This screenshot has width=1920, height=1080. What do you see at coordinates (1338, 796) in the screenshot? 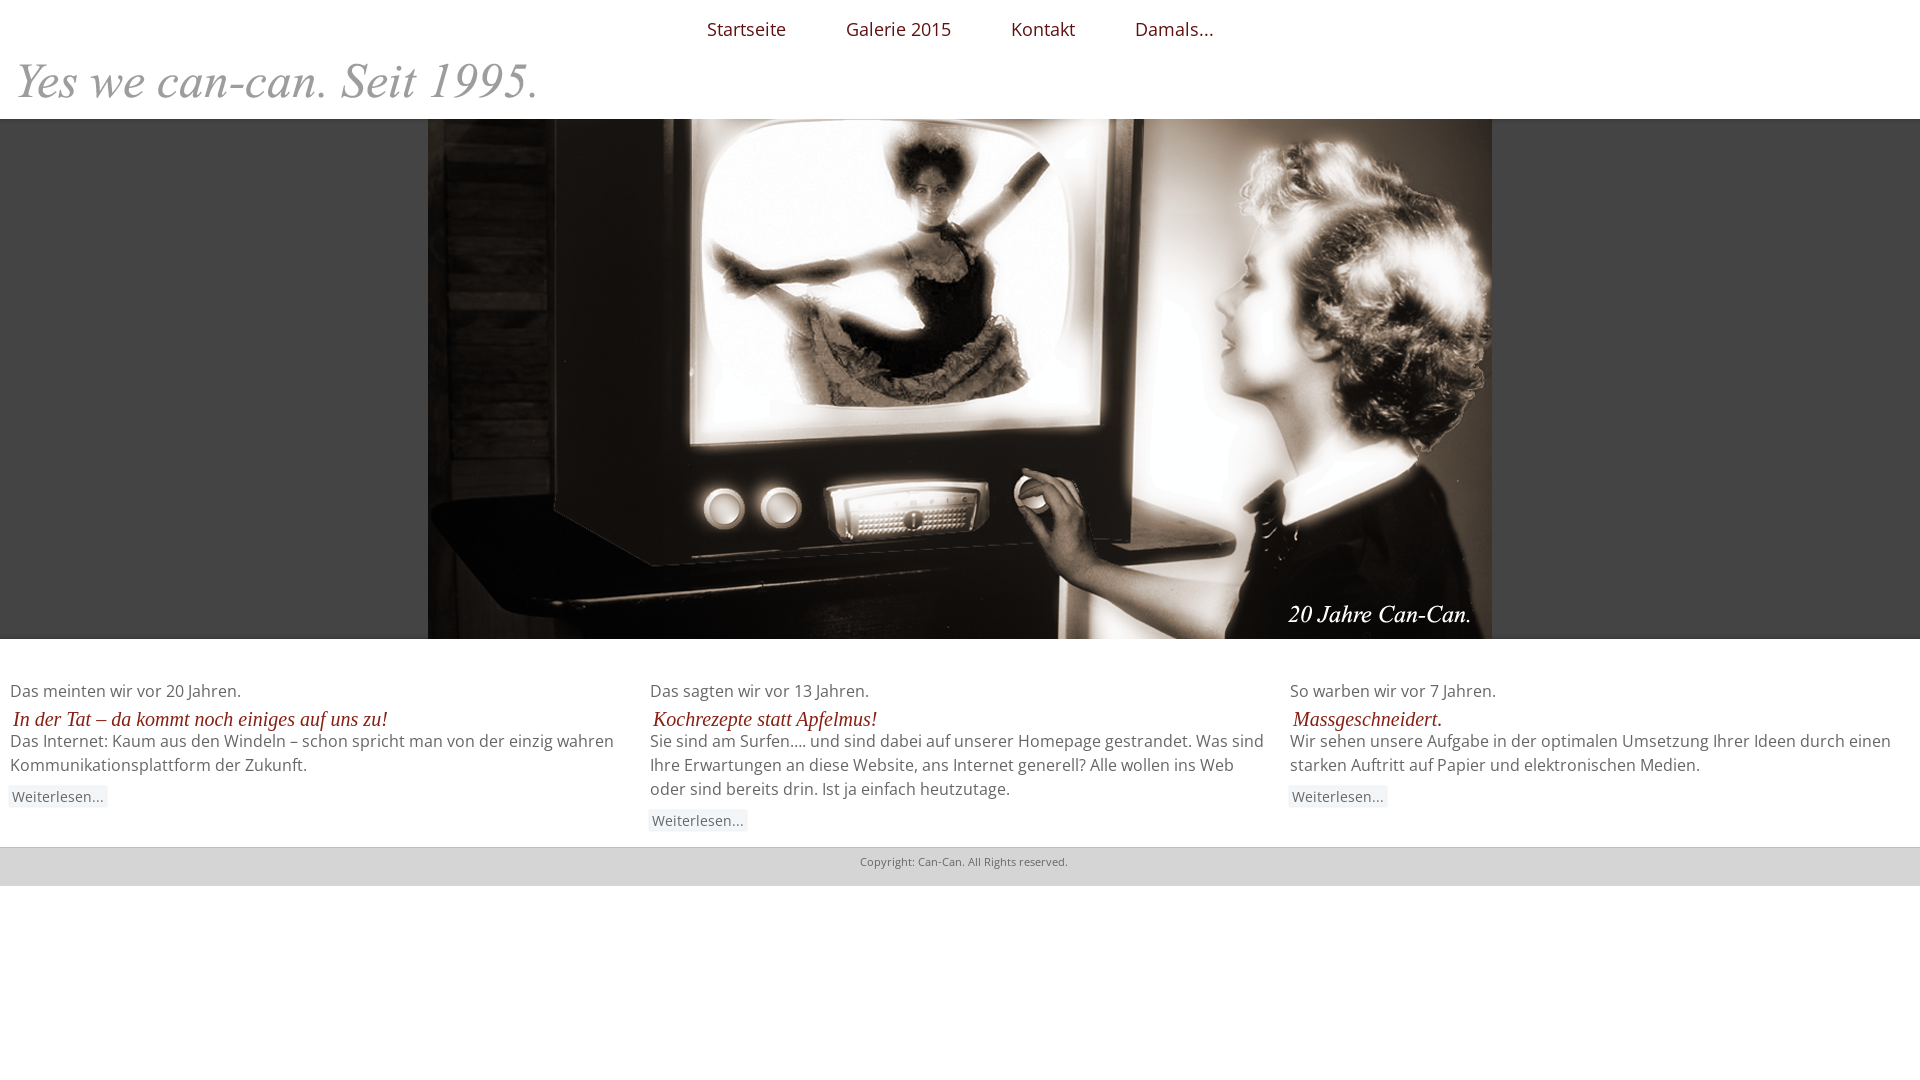
I see `Weiterlesen...` at bounding box center [1338, 796].